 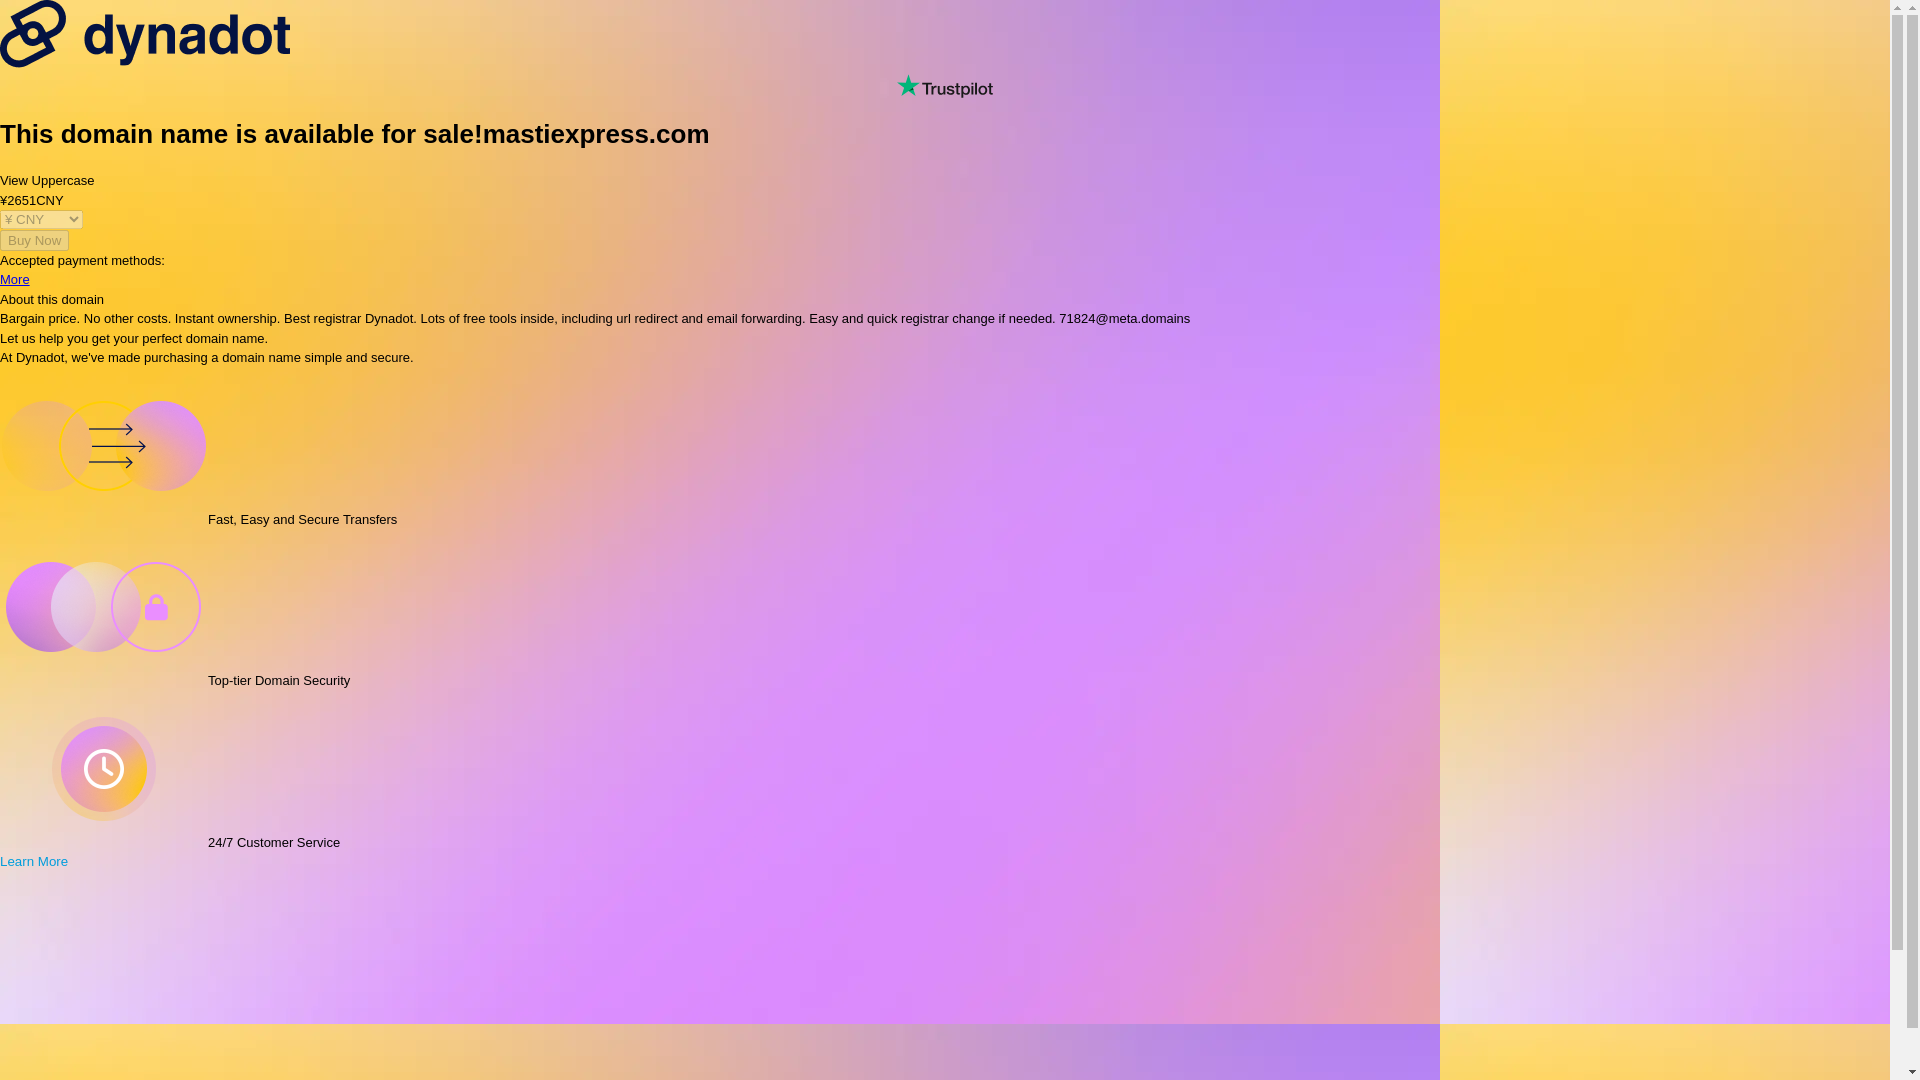 What do you see at coordinates (944, 86) in the screenshot?
I see `Customer reviews powered by Trustpilot` at bounding box center [944, 86].